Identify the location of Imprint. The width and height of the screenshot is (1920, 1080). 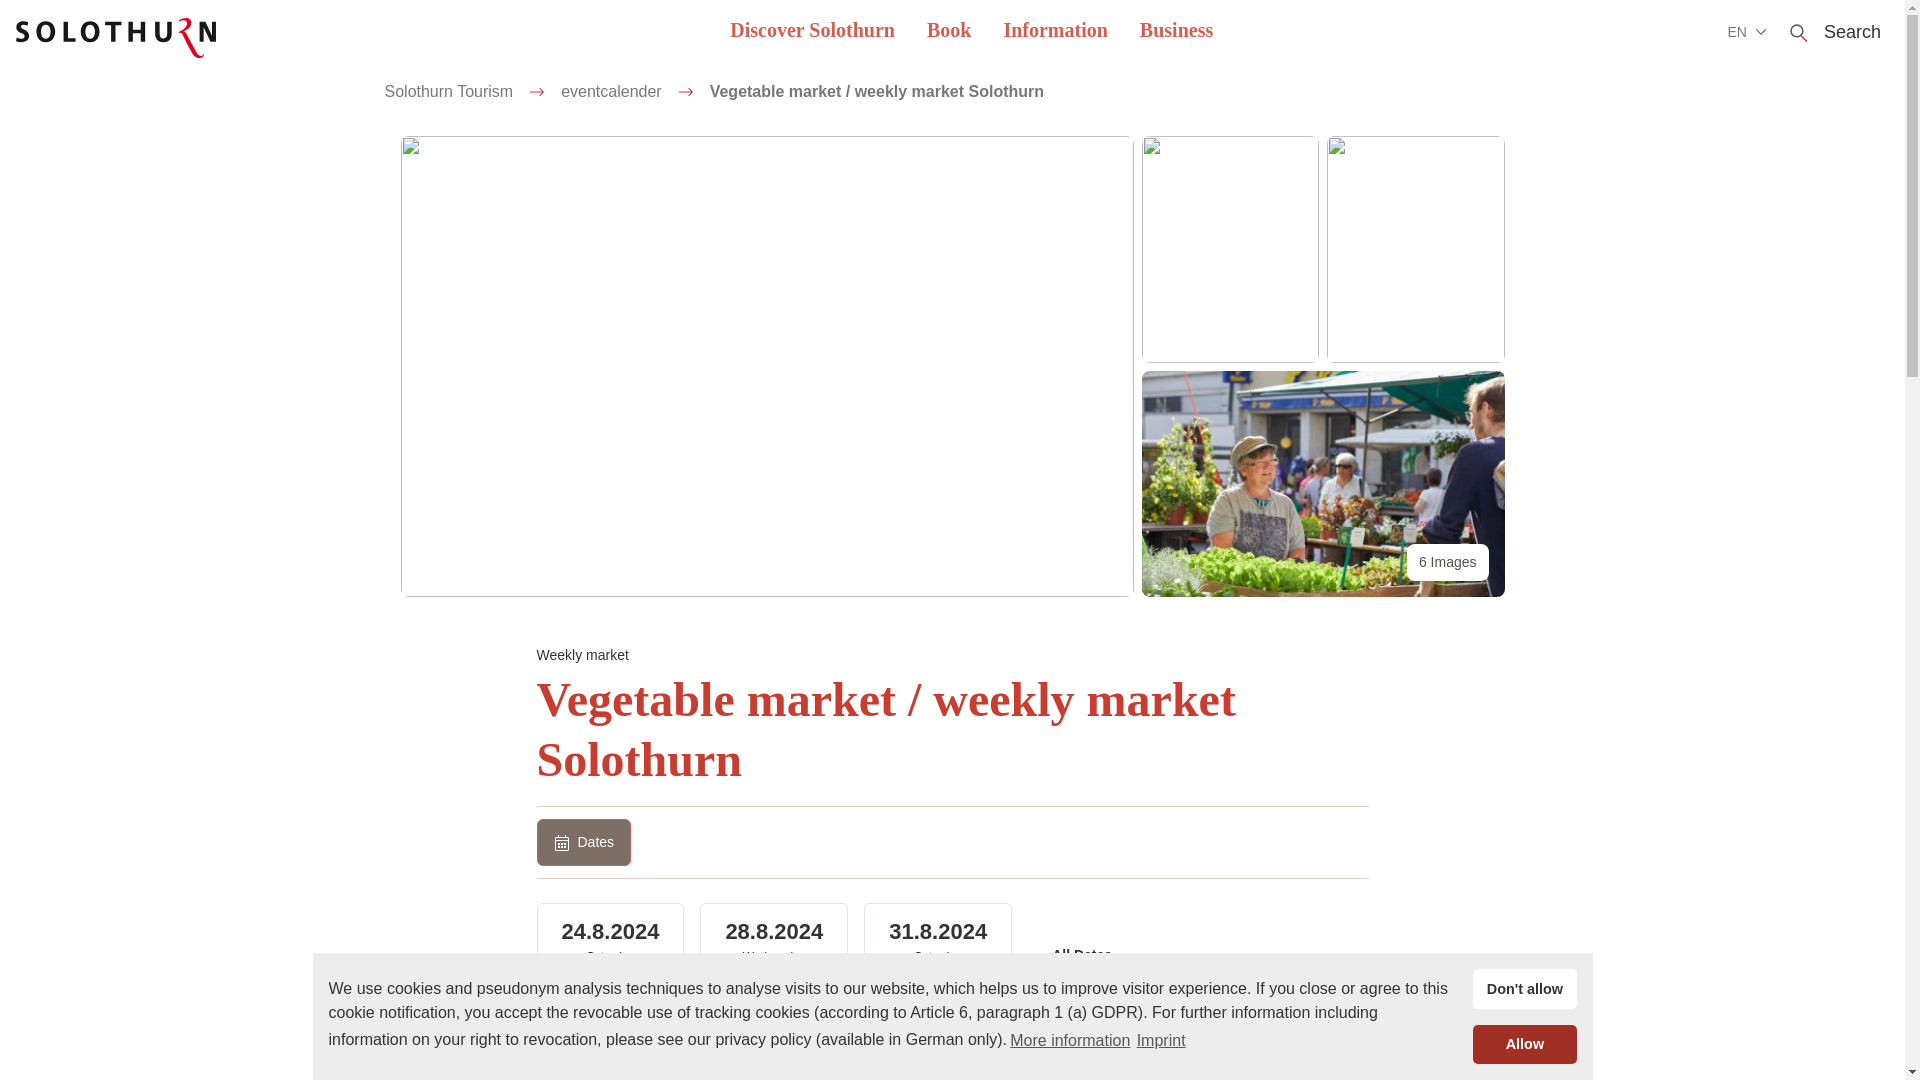
(1160, 1040).